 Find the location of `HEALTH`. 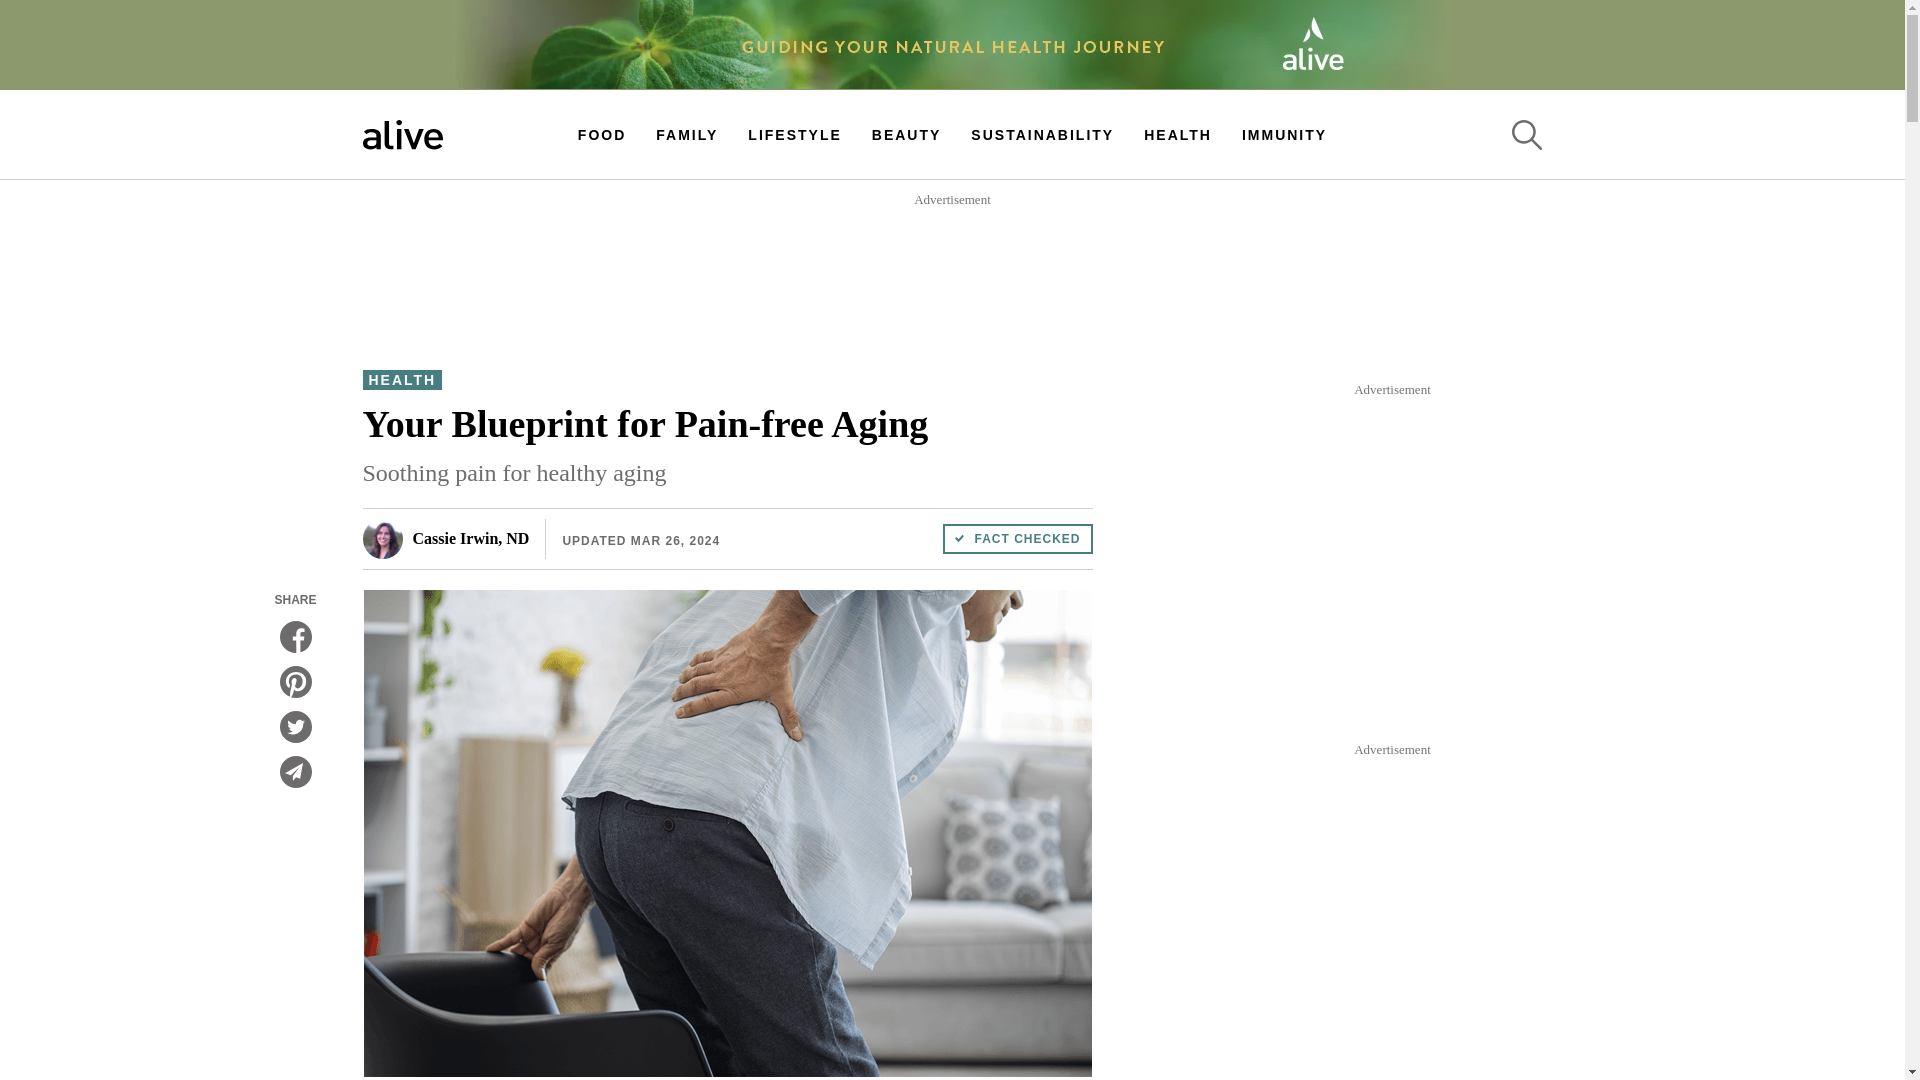

HEALTH is located at coordinates (402, 380).